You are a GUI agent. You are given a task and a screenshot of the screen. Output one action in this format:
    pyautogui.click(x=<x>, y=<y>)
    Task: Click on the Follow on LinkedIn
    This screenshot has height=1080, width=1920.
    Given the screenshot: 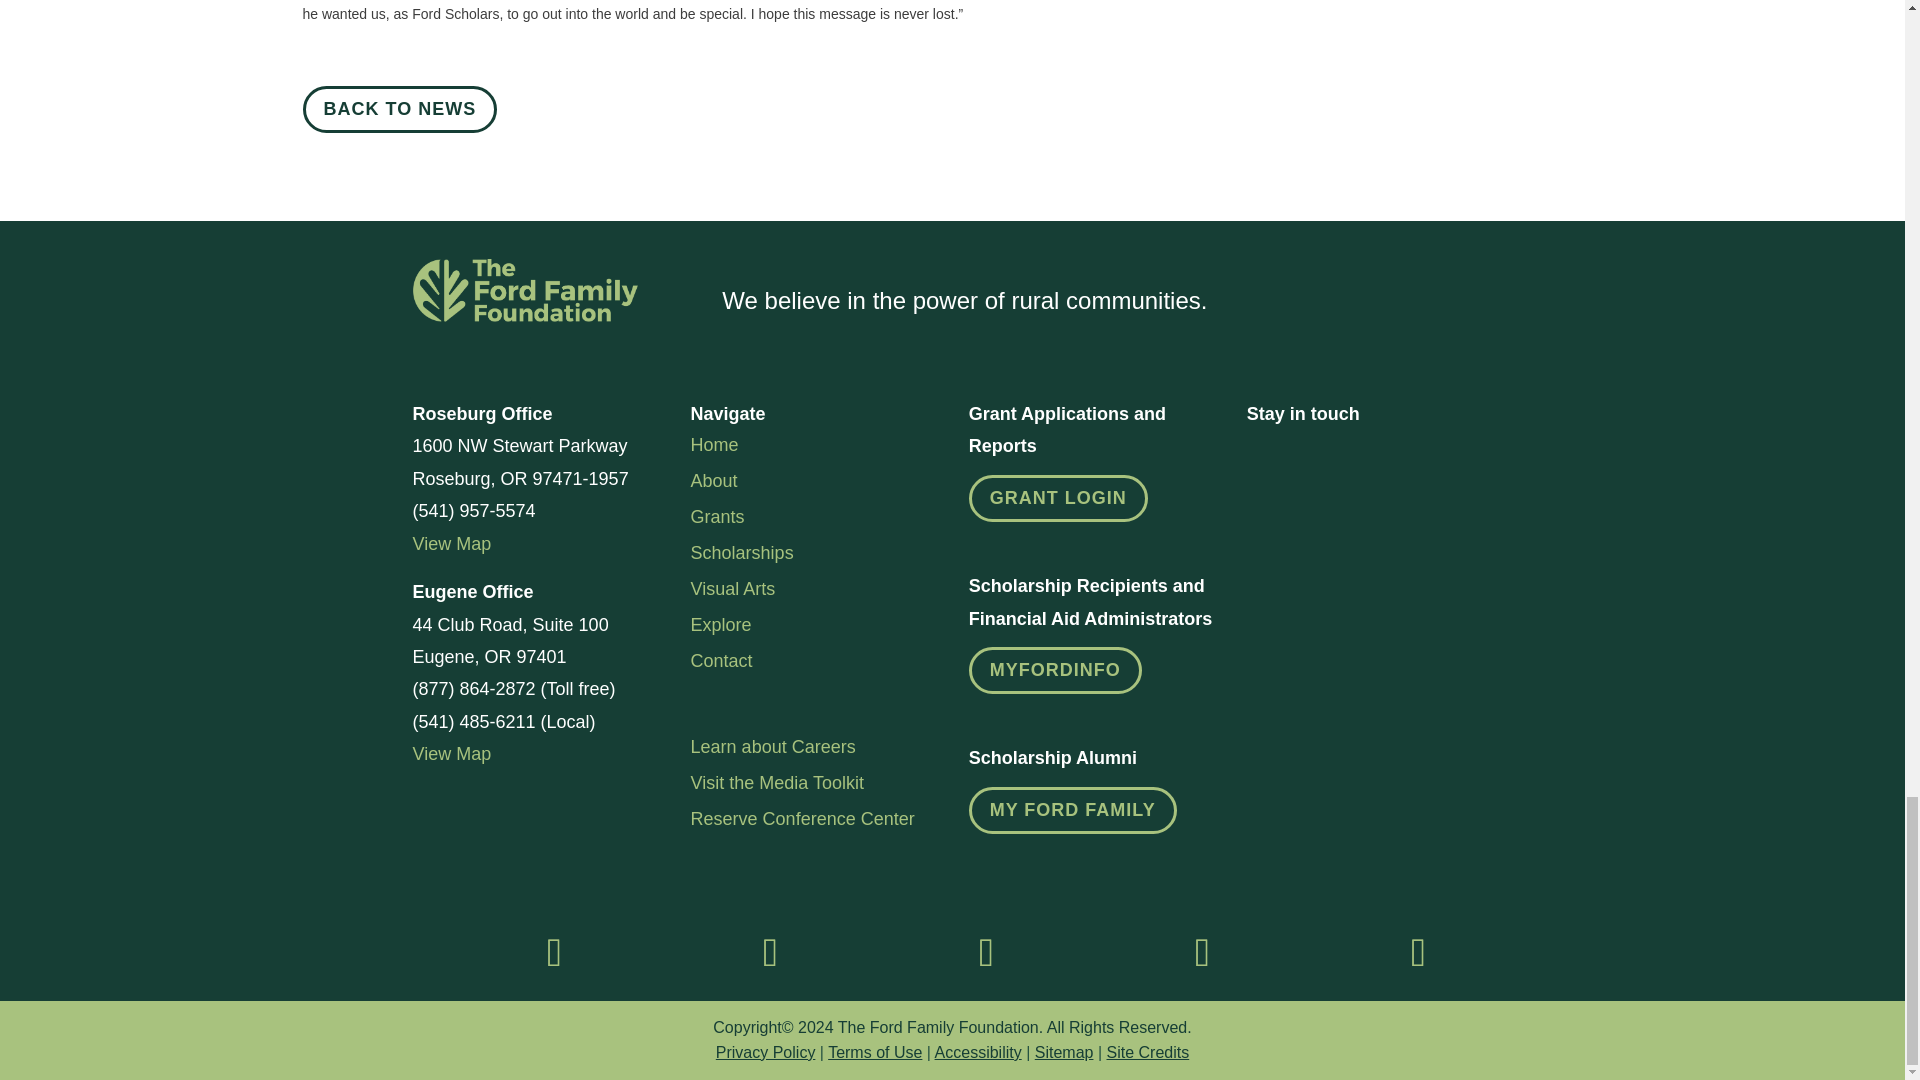 What is the action you would take?
    pyautogui.click(x=986, y=952)
    